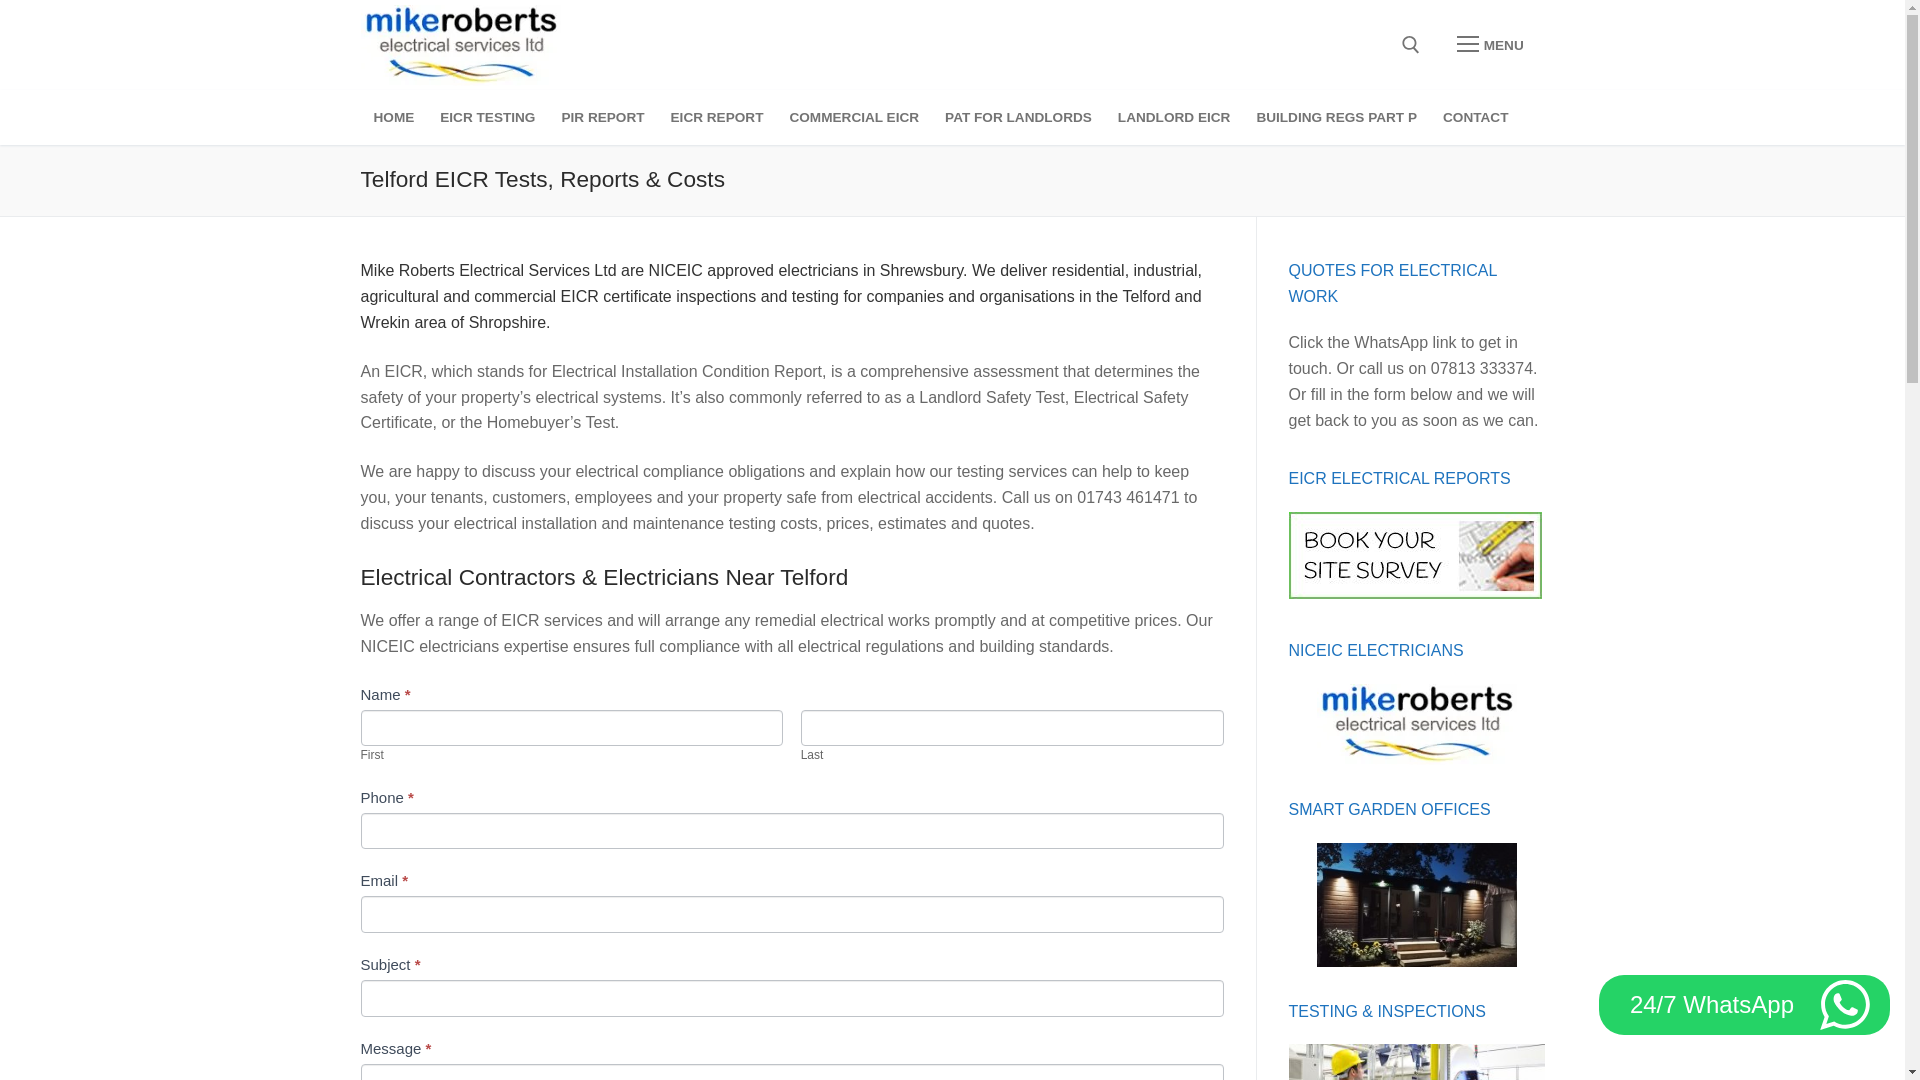  Describe the element at coordinates (1475, 118) in the screenshot. I see `CONTACT` at that location.